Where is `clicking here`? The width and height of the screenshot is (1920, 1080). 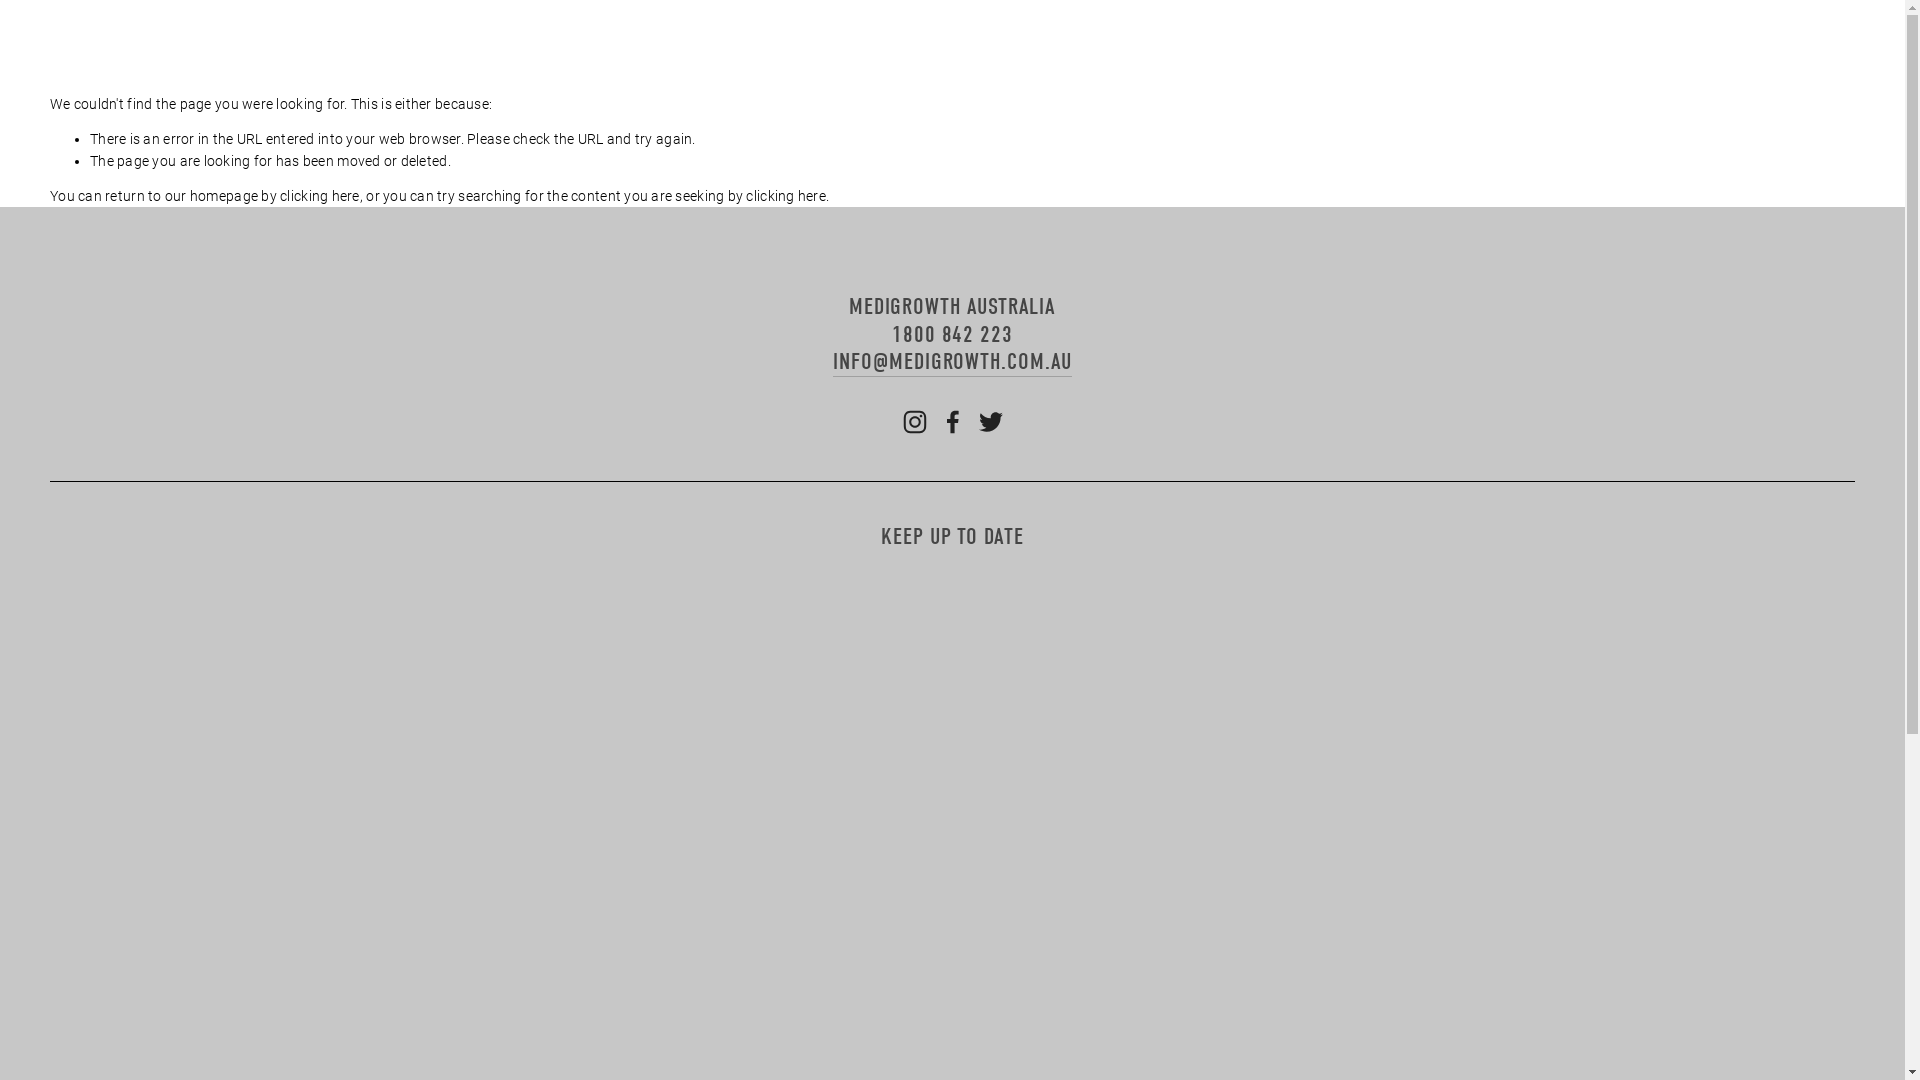
clicking here is located at coordinates (786, 196).